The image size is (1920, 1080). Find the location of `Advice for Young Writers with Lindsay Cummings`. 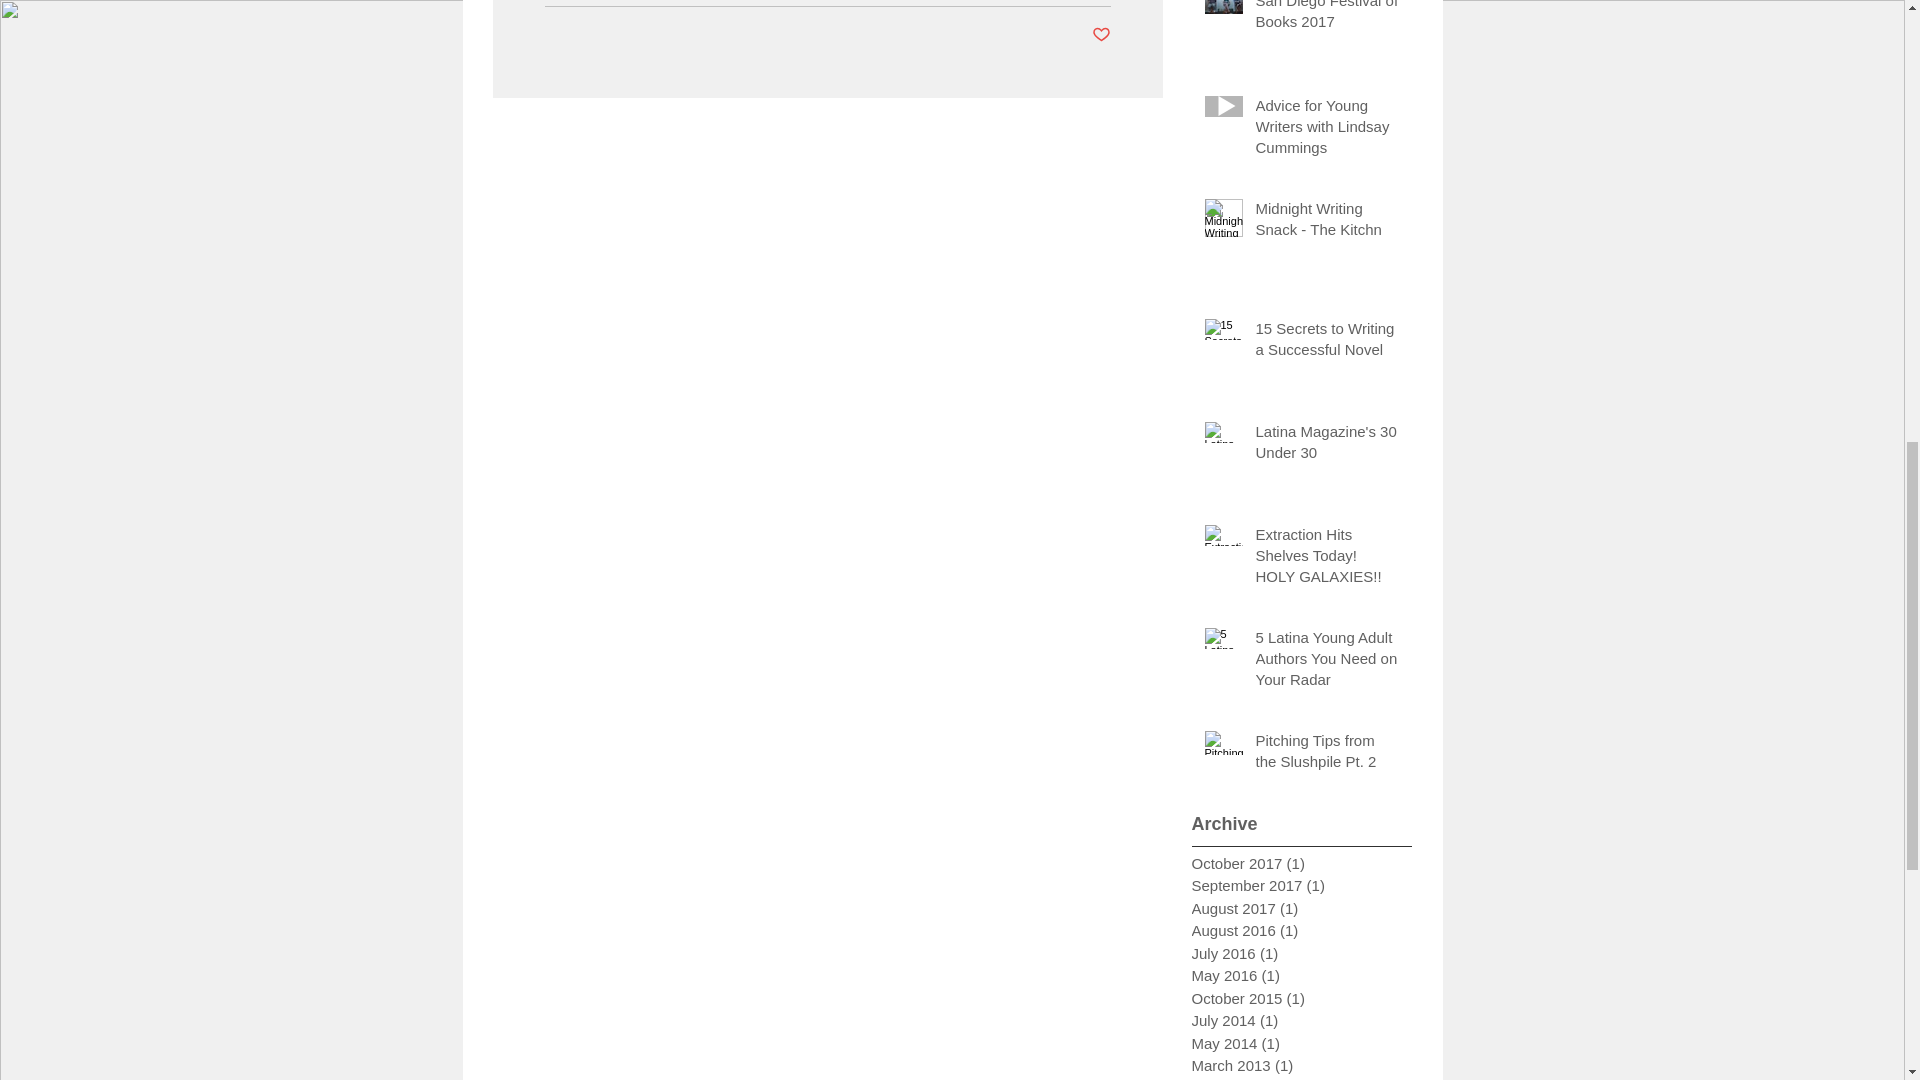

Advice for Young Writers with Lindsay Cummings is located at coordinates (1327, 129).